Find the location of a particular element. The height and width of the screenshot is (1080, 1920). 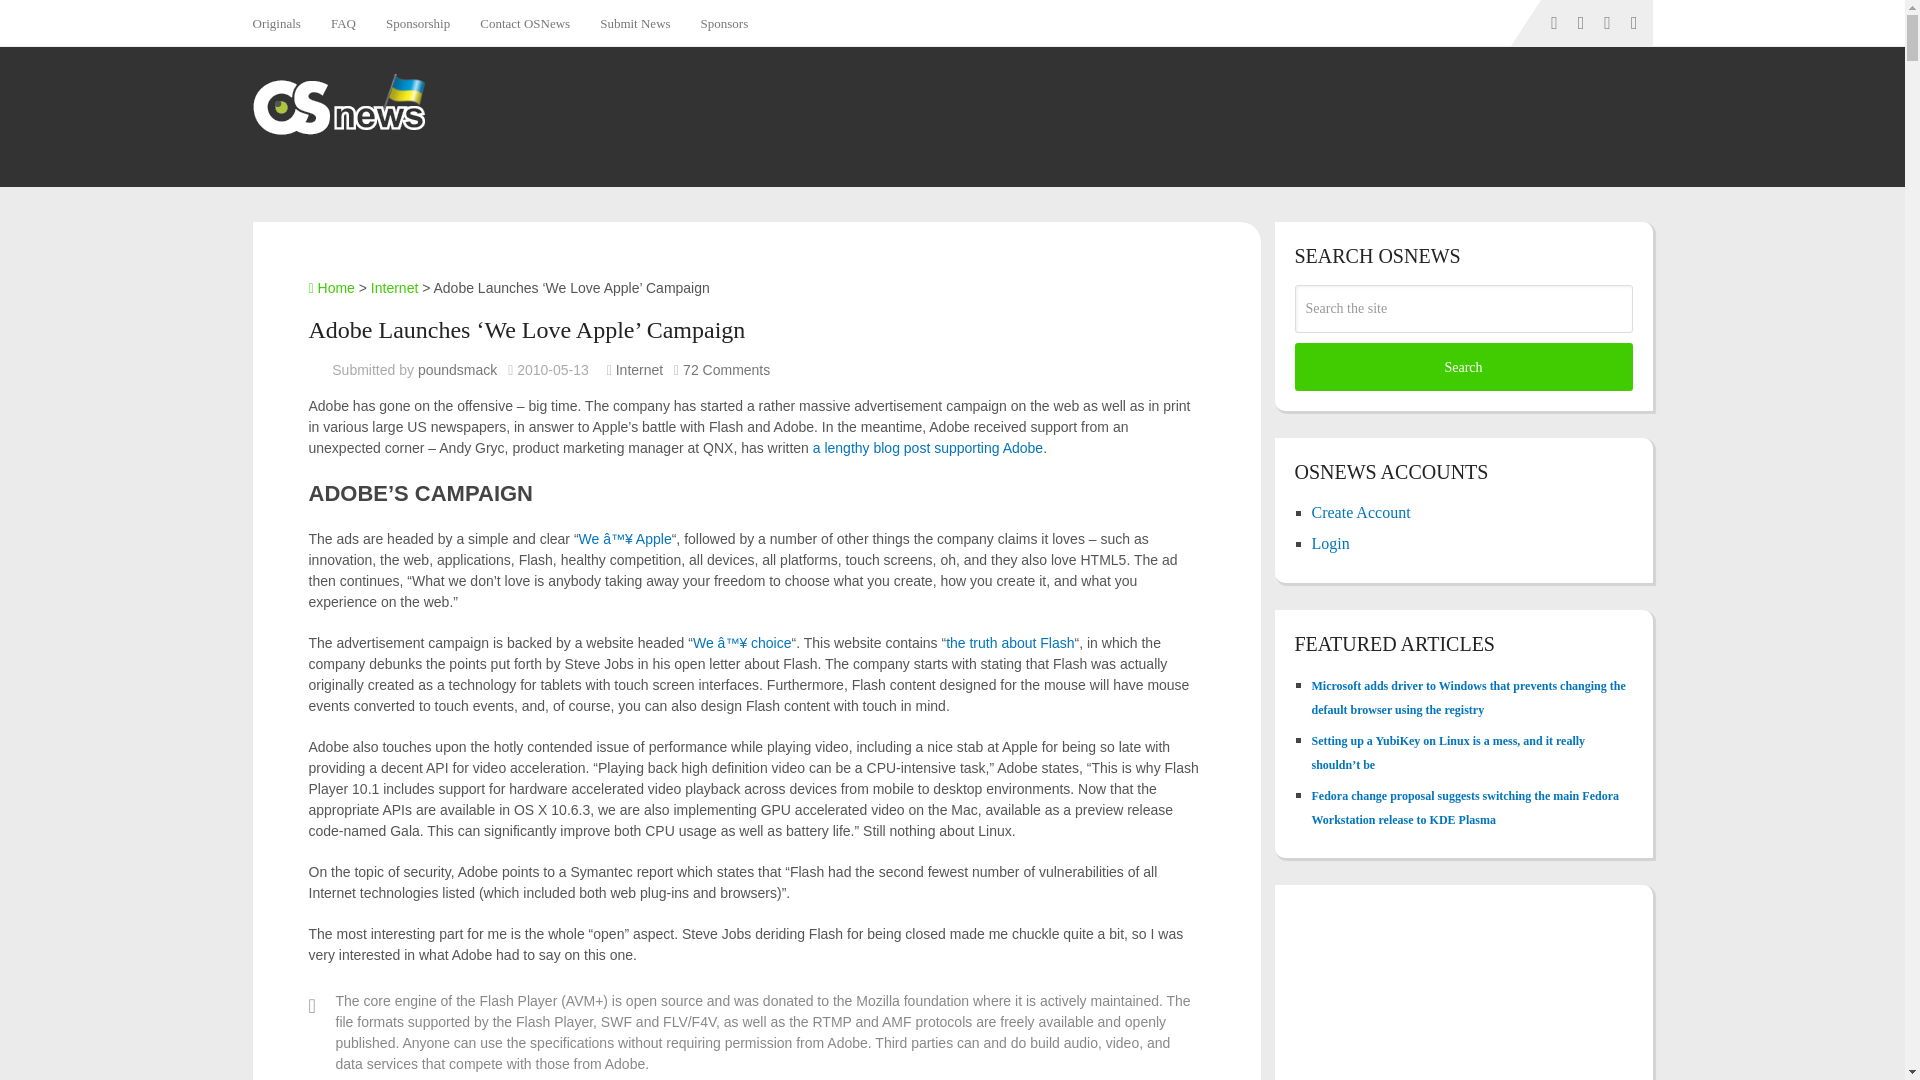

Search is located at coordinates (1463, 366).